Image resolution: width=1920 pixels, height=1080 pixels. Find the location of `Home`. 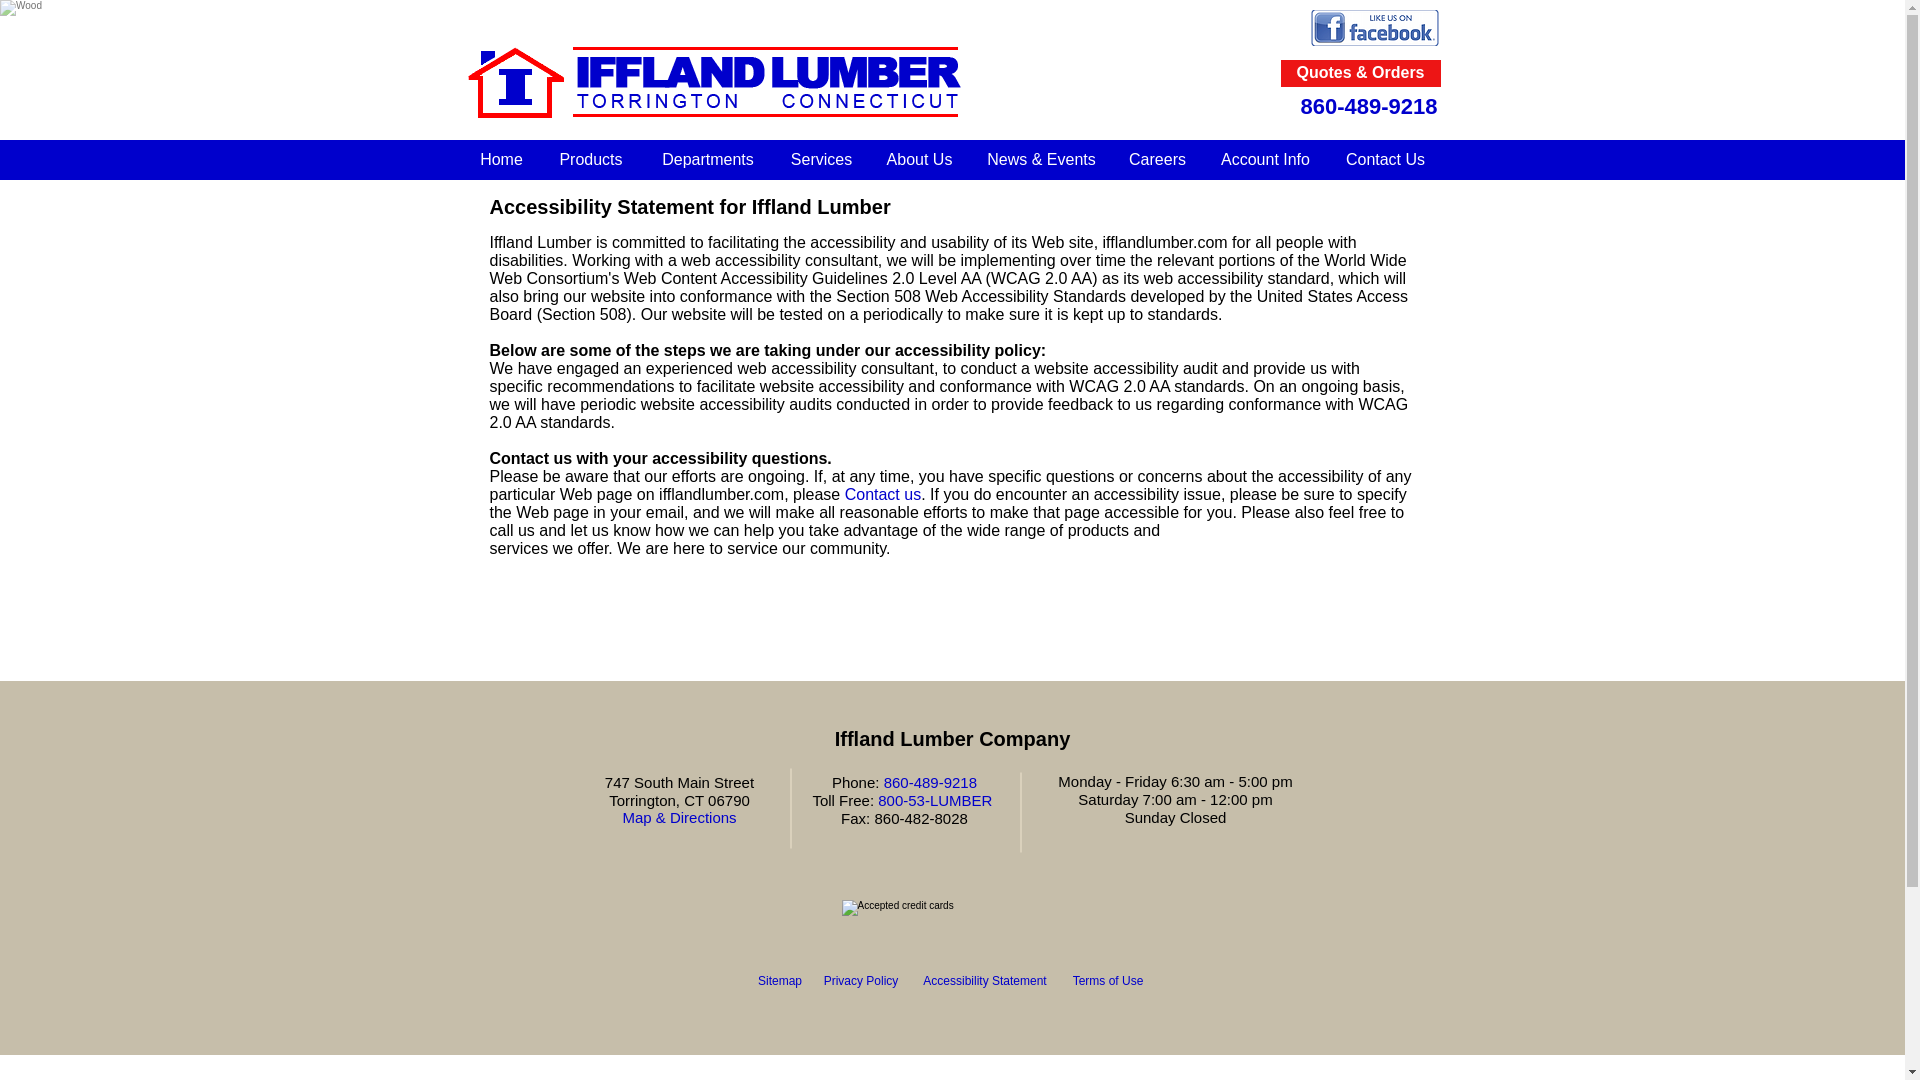

Home is located at coordinates (500, 160).